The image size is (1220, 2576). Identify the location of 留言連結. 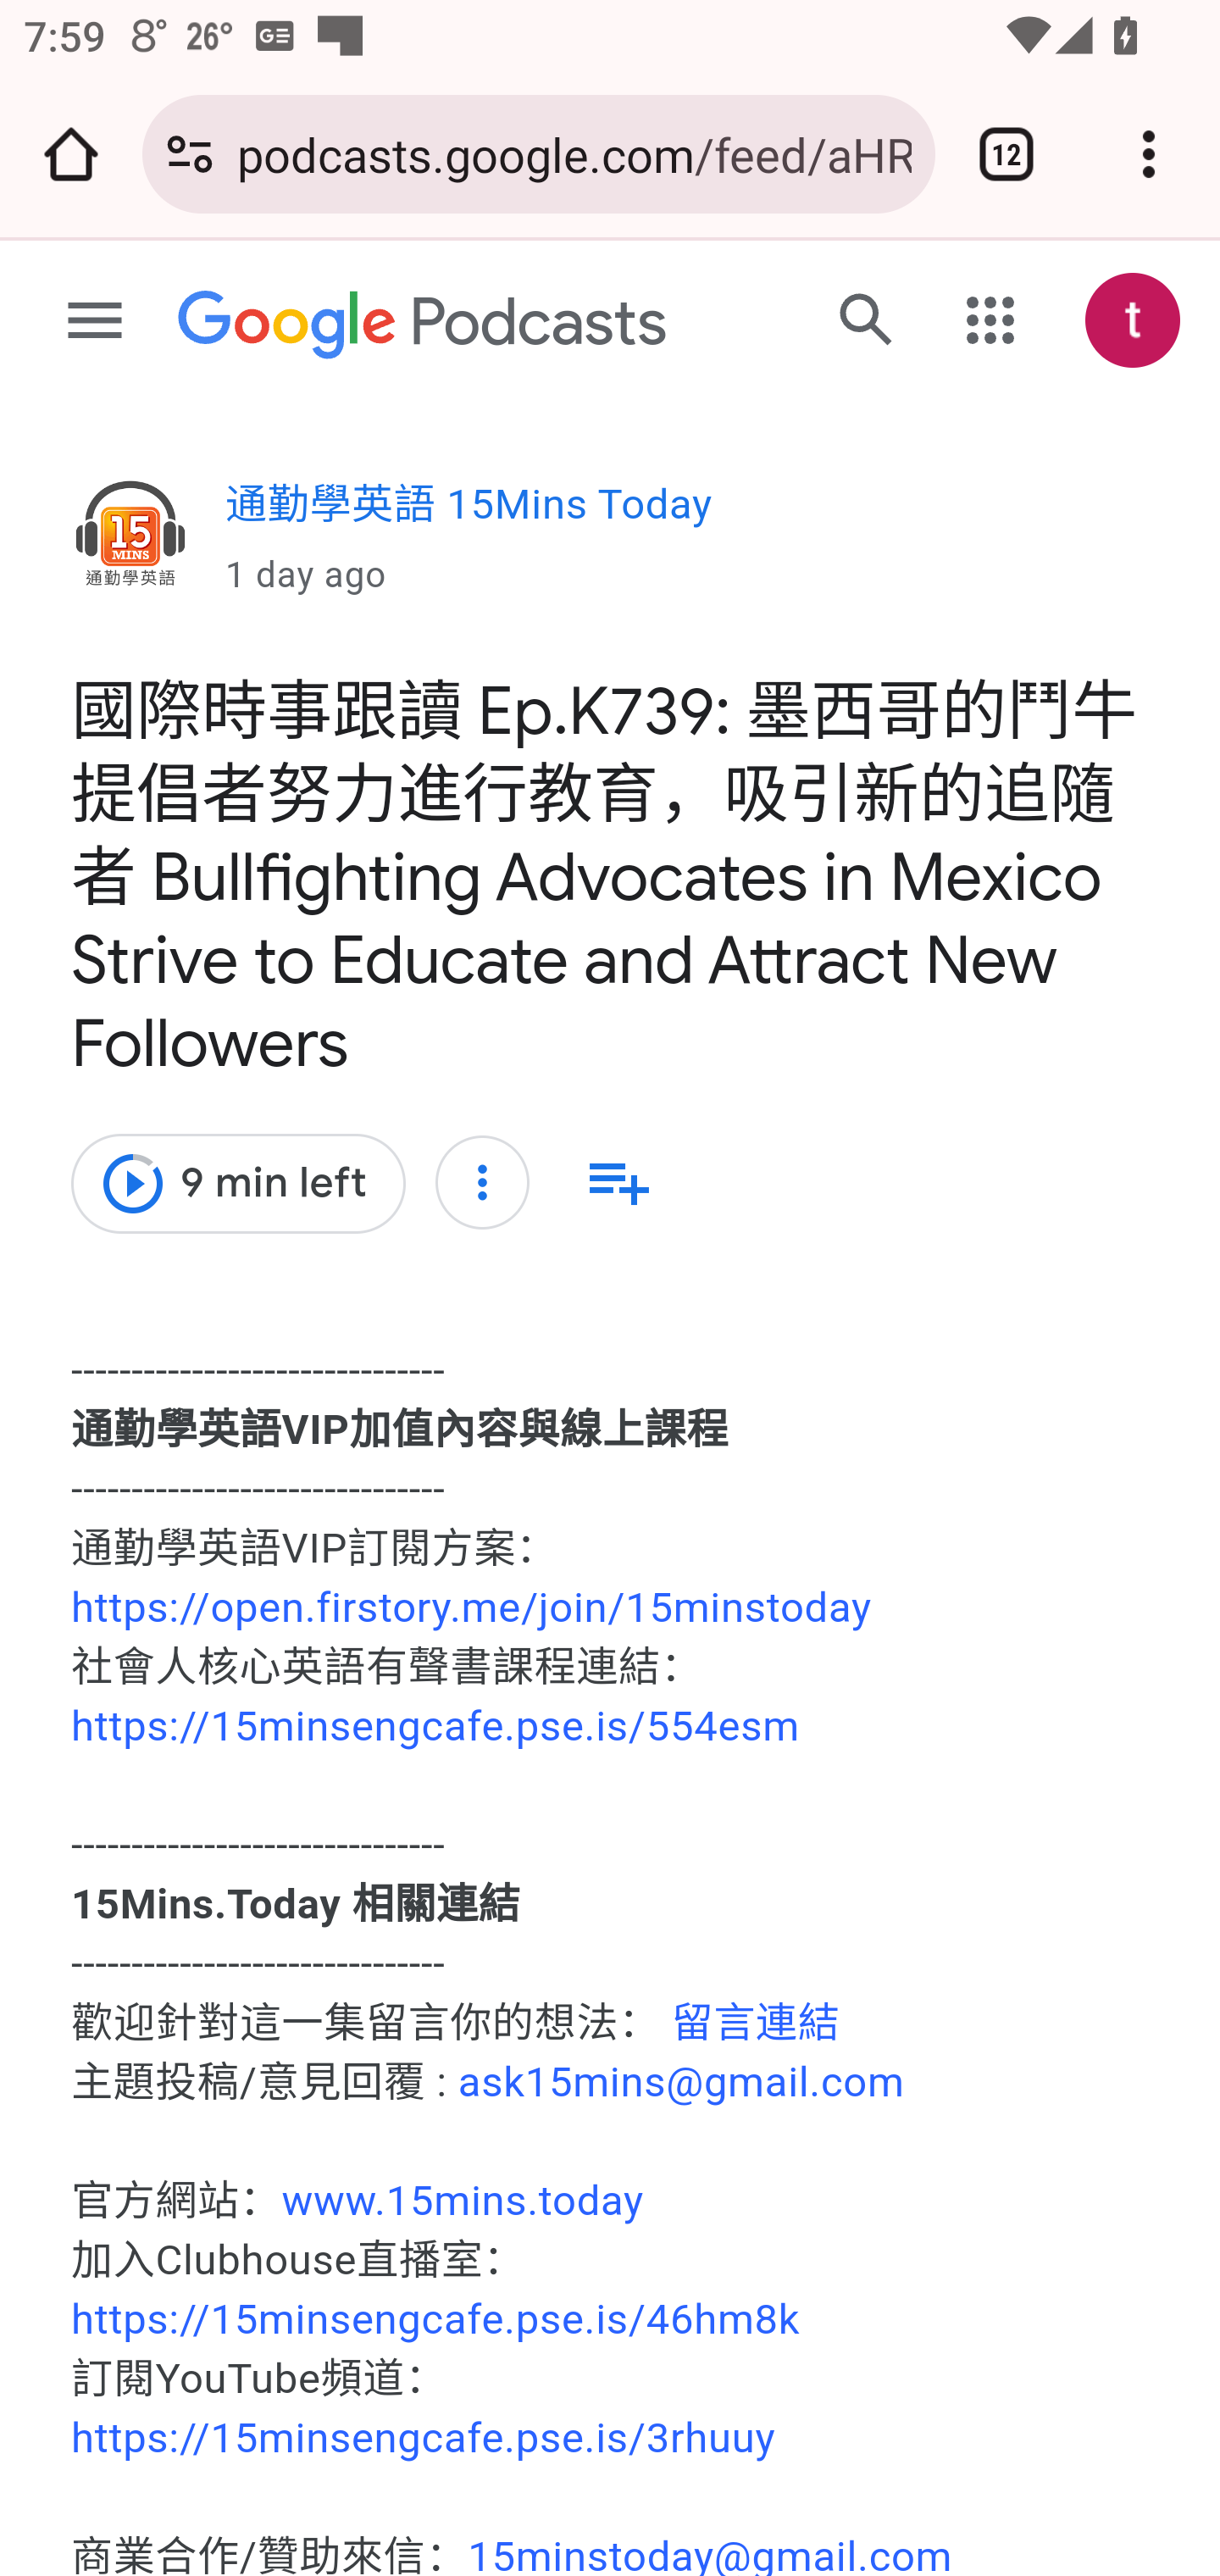
(756, 2024).